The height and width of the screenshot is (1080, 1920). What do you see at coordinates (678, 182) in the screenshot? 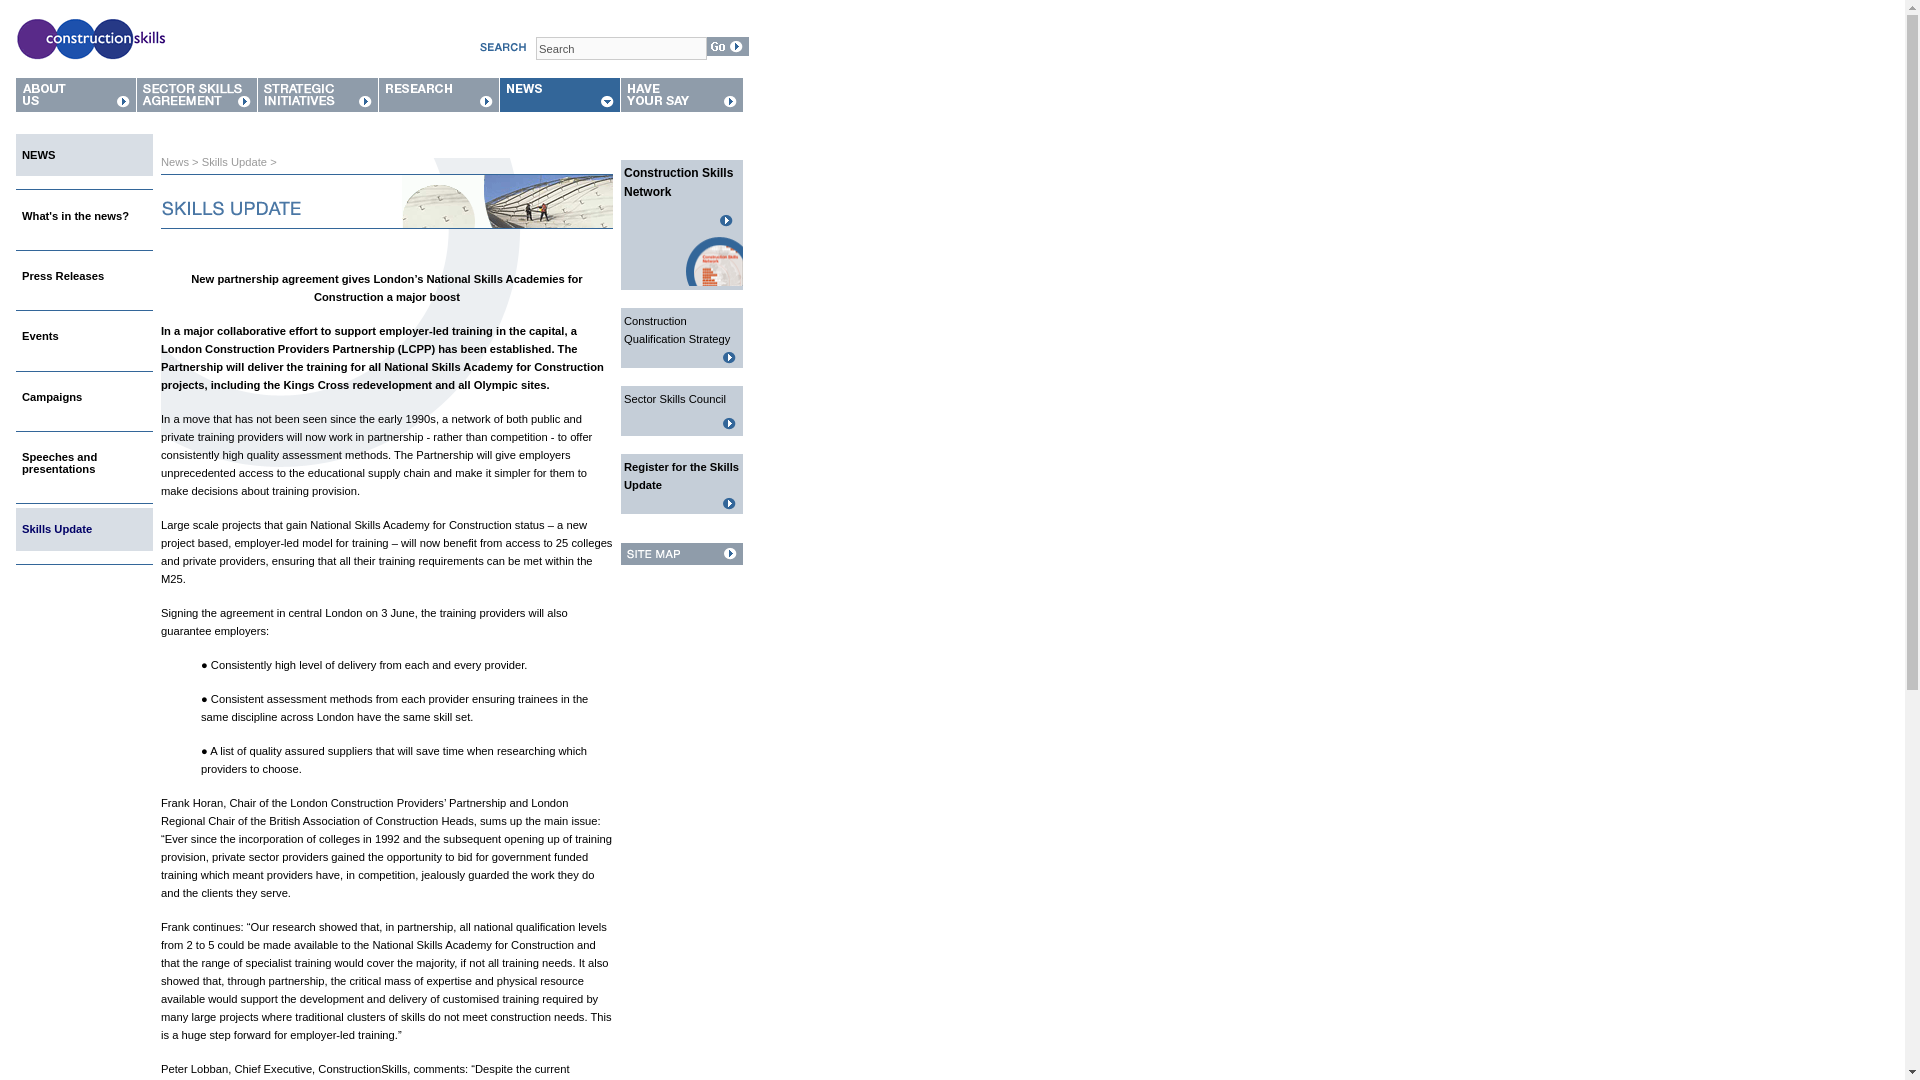
I see `Construction Skills Network` at bounding box center [678, 182].